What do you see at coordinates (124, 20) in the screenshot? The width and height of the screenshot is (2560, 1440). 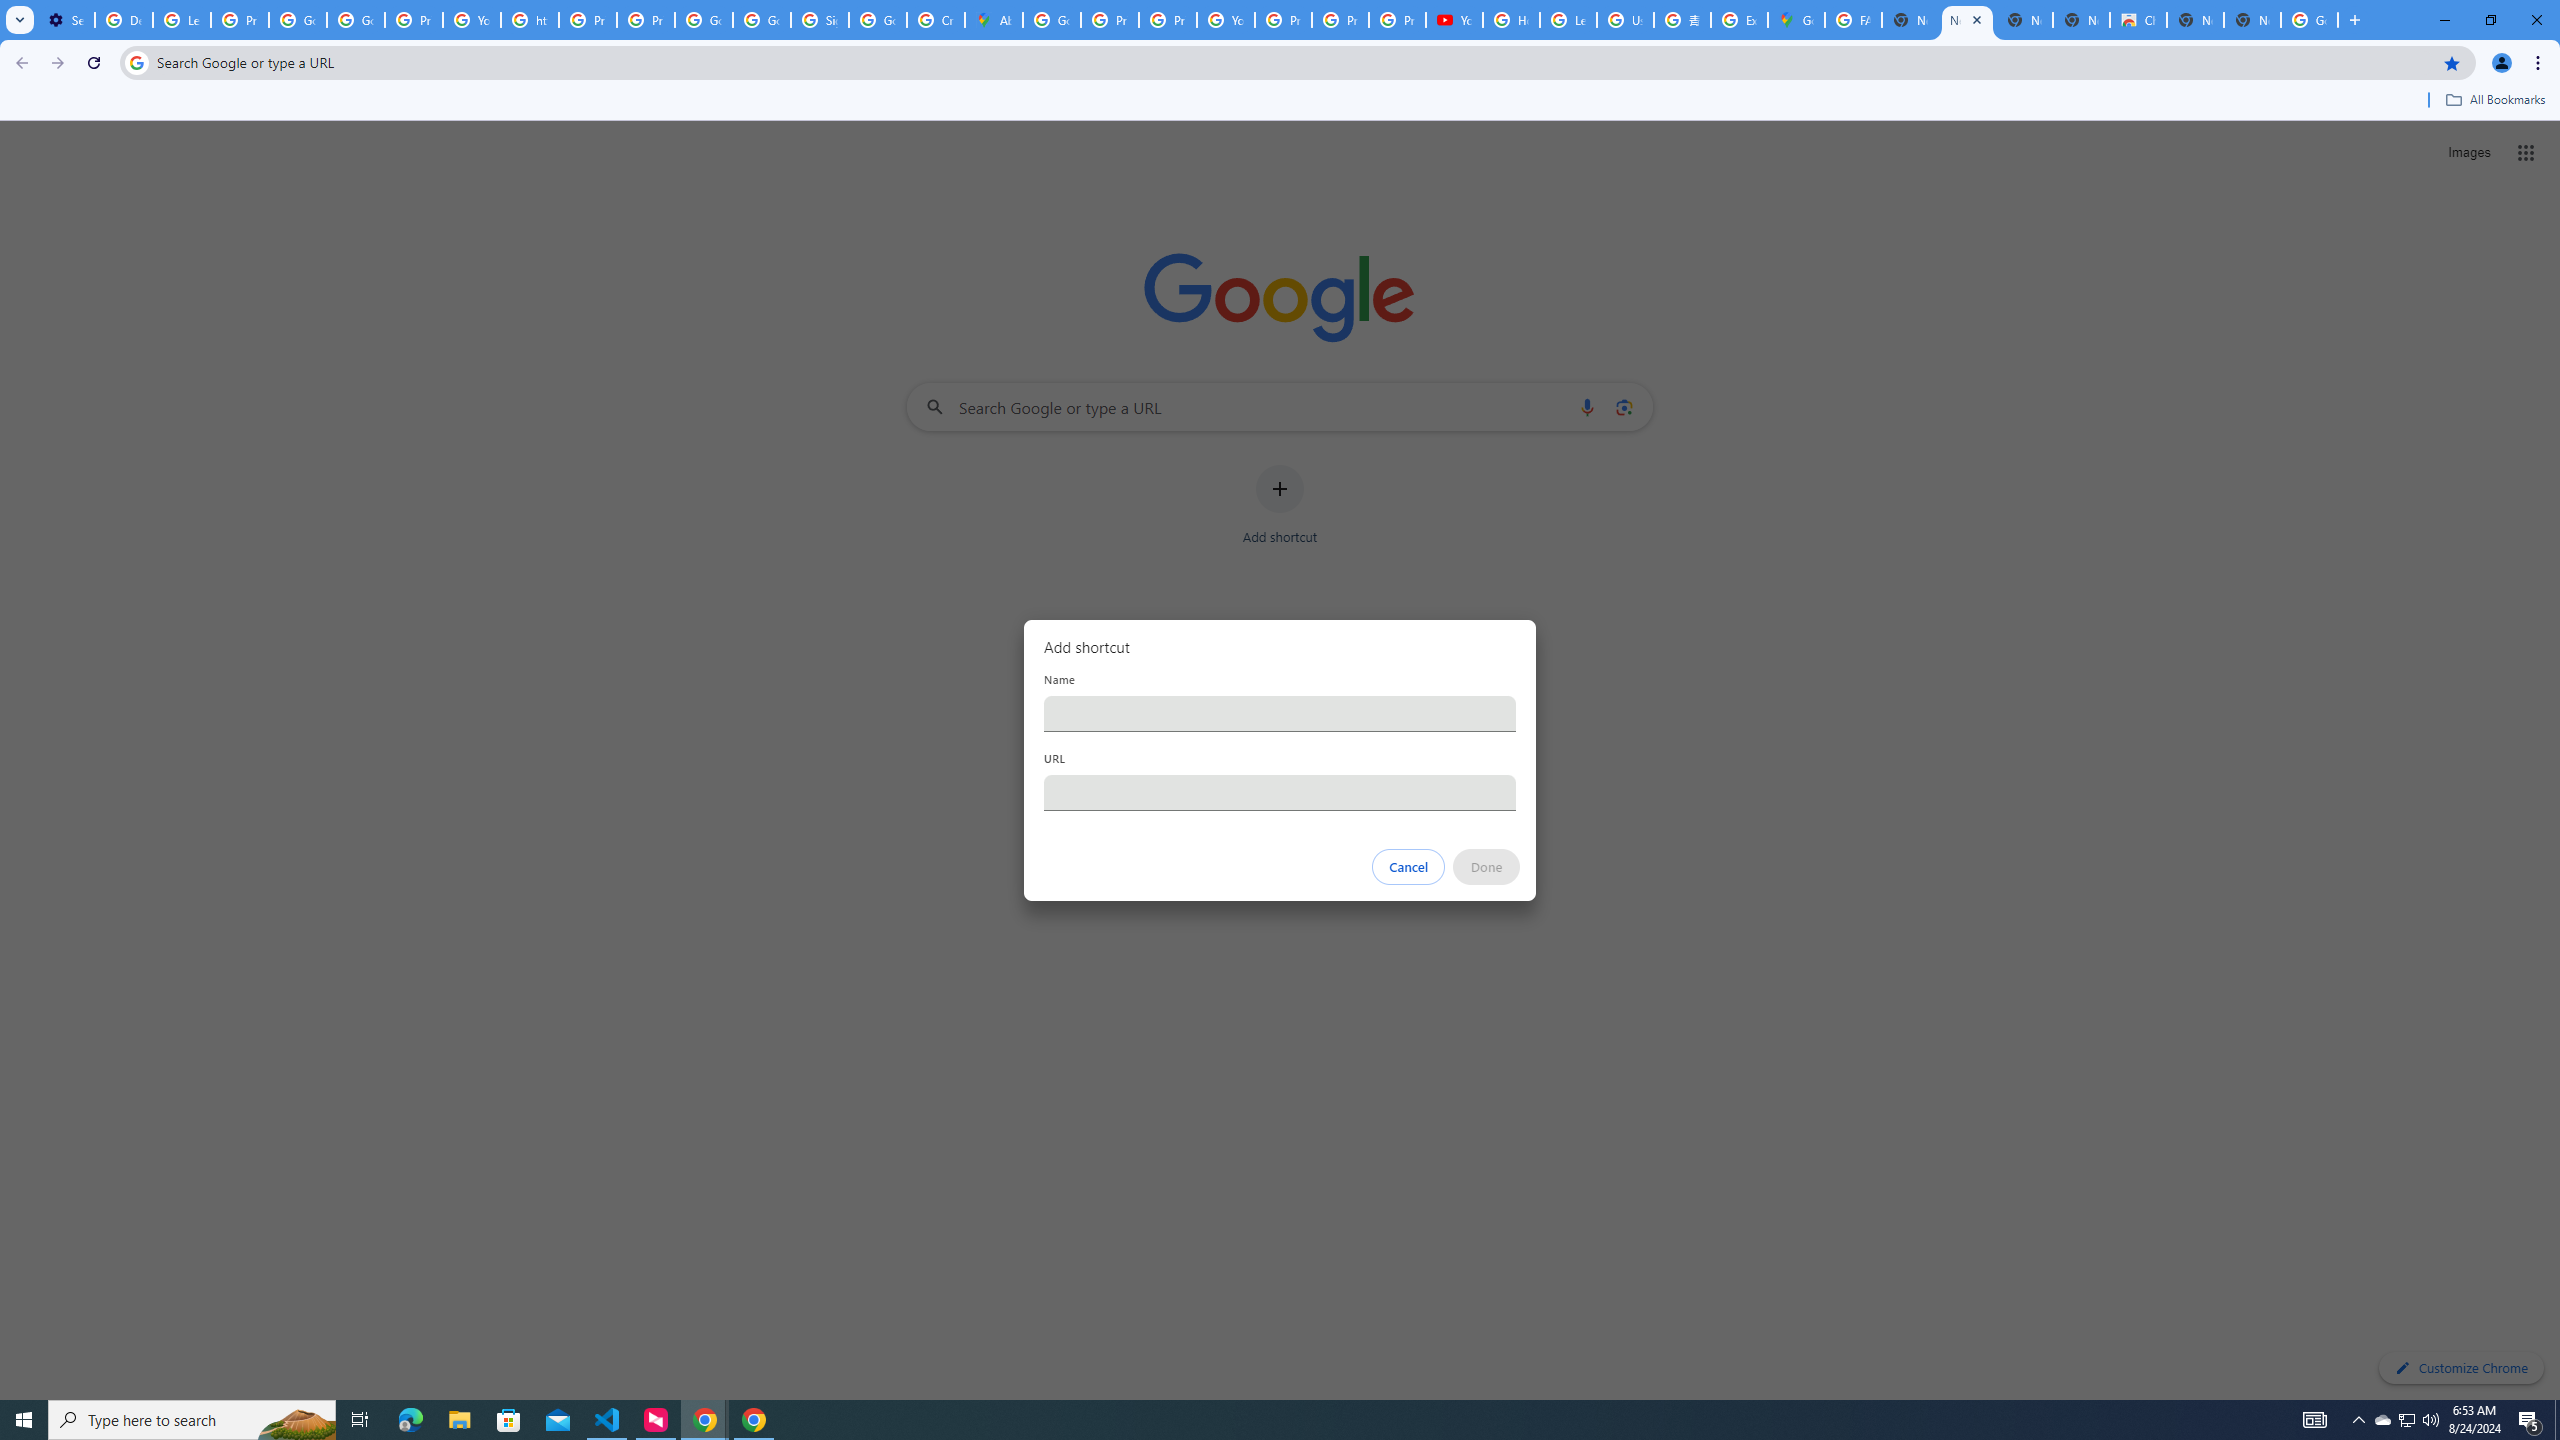 I see `Delete photos & videos - Computer - Google Photos Help` at bounding box center [124, 20].